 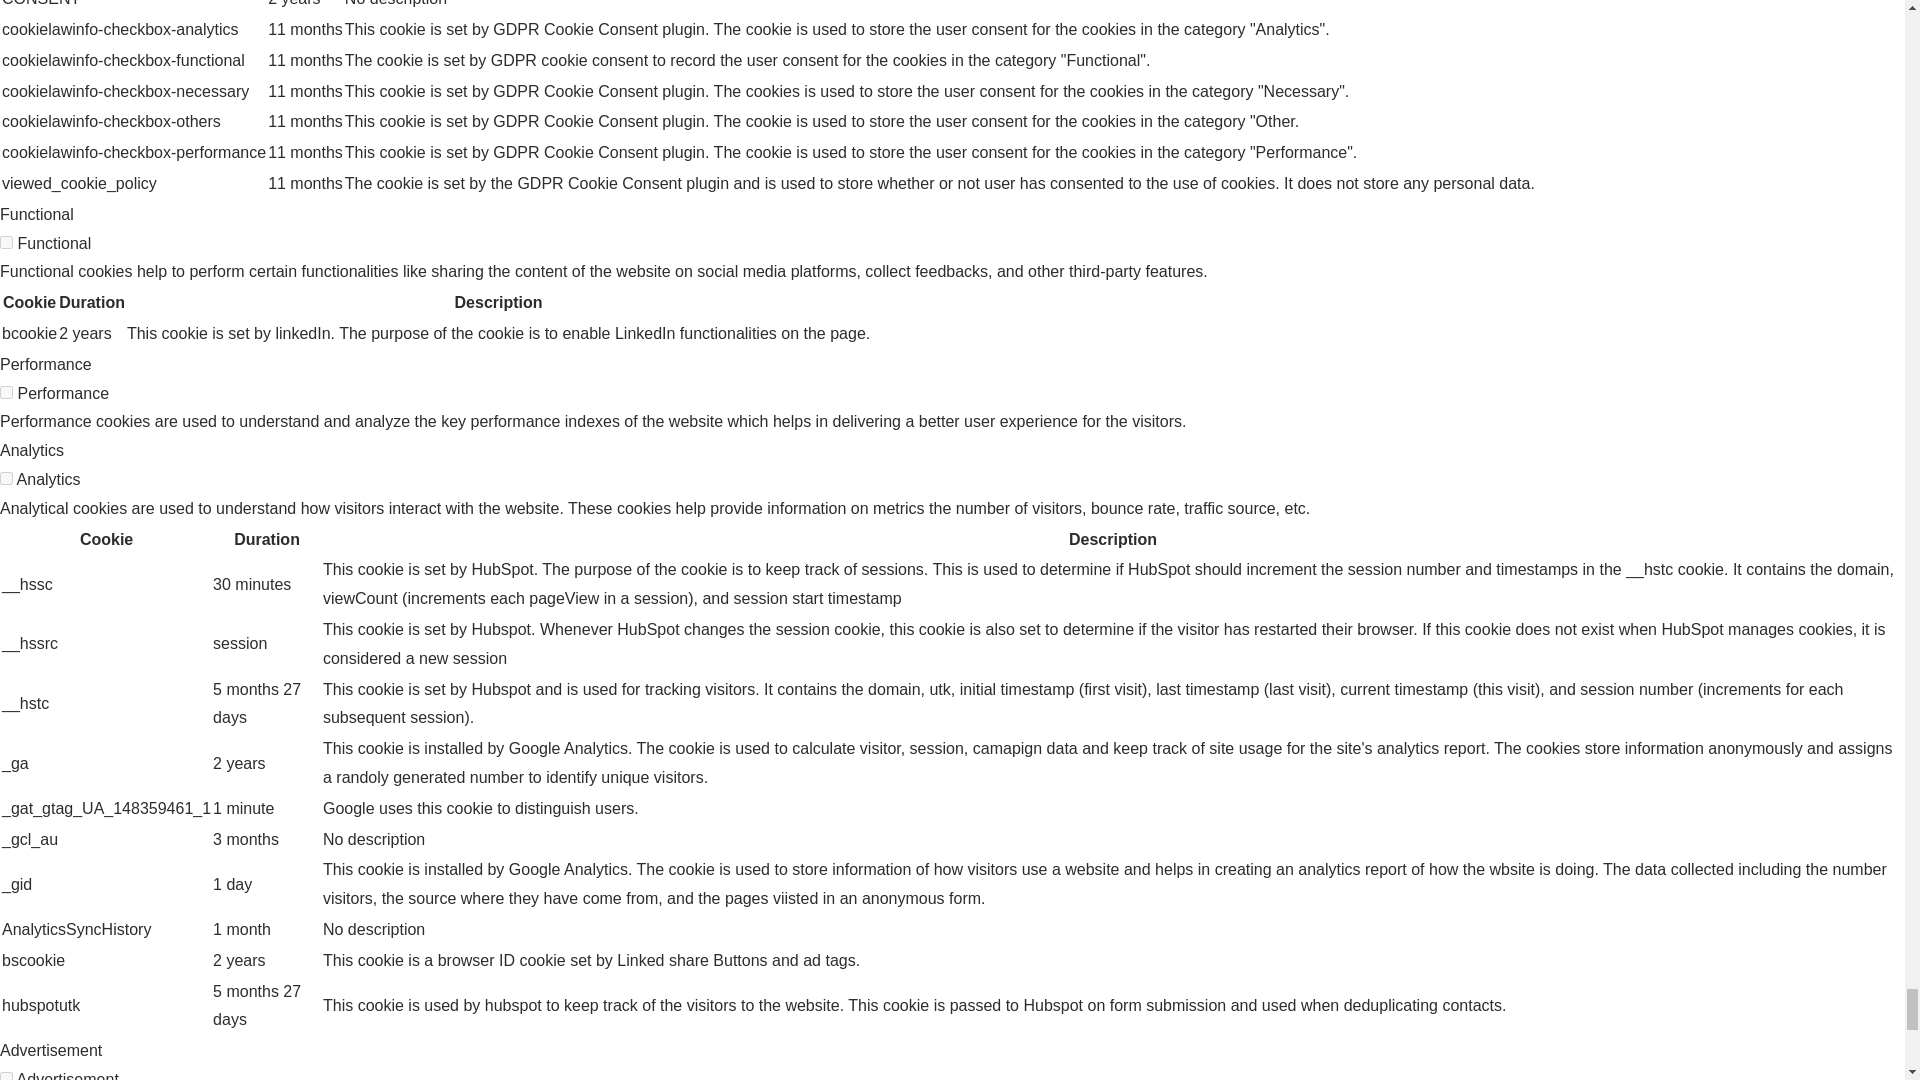 I want to click on on, so click(x=6, y=478).